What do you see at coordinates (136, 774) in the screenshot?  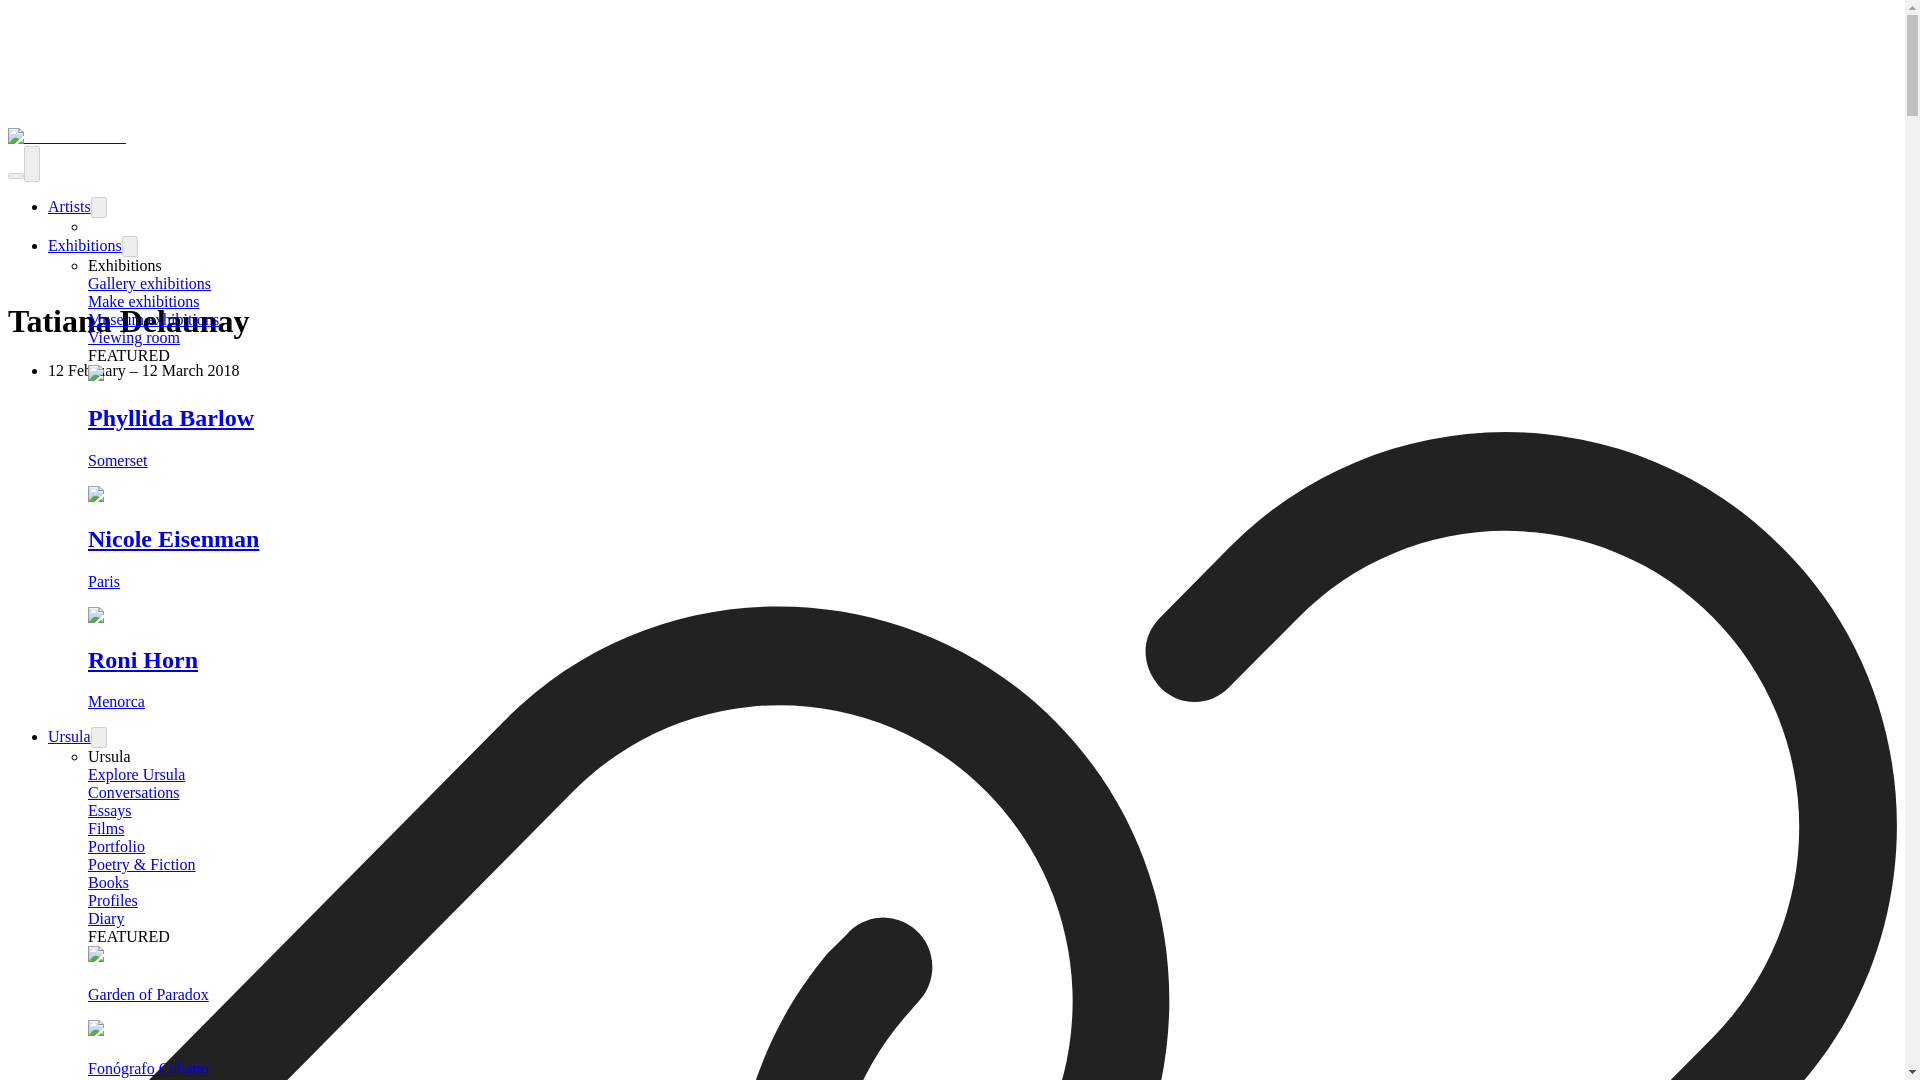 I see `Explore Ursula` at bounding box center [136, 774].